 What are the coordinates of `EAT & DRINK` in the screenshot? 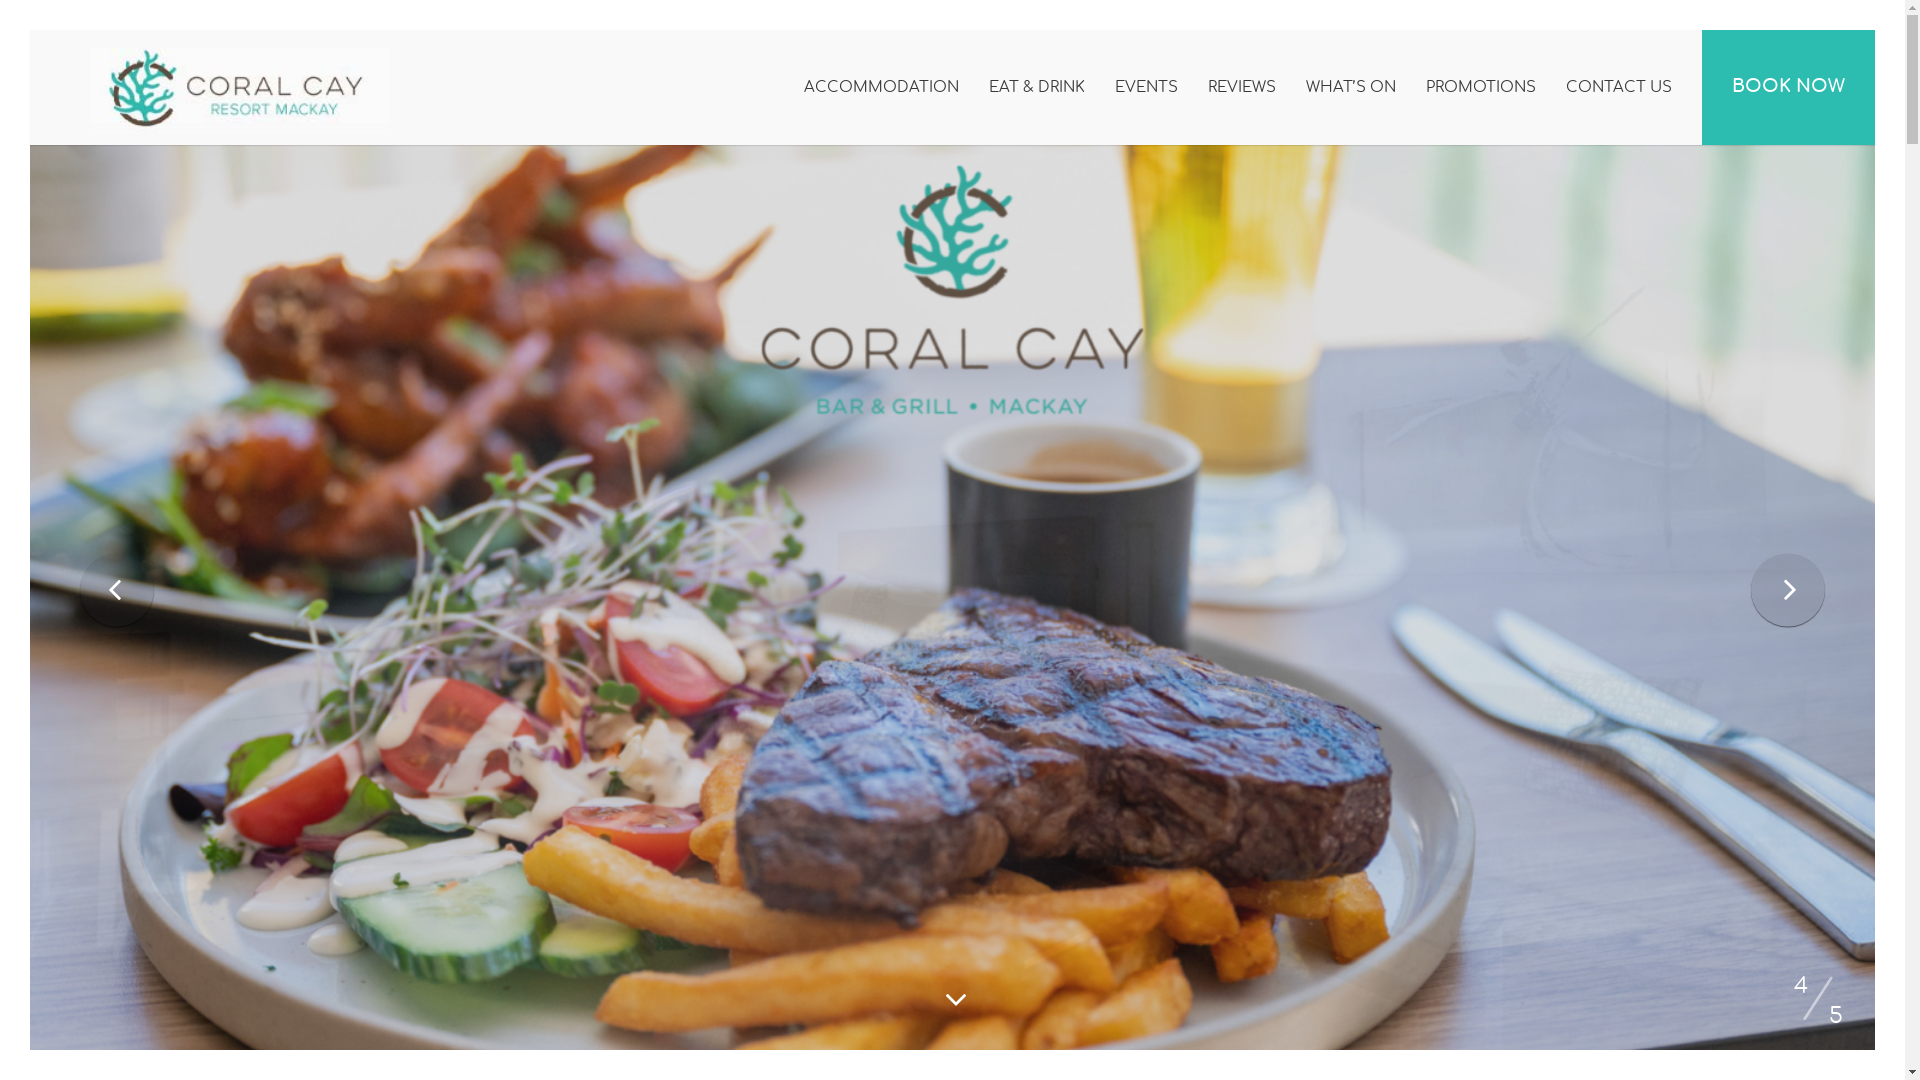 It's located at (1037, 88).